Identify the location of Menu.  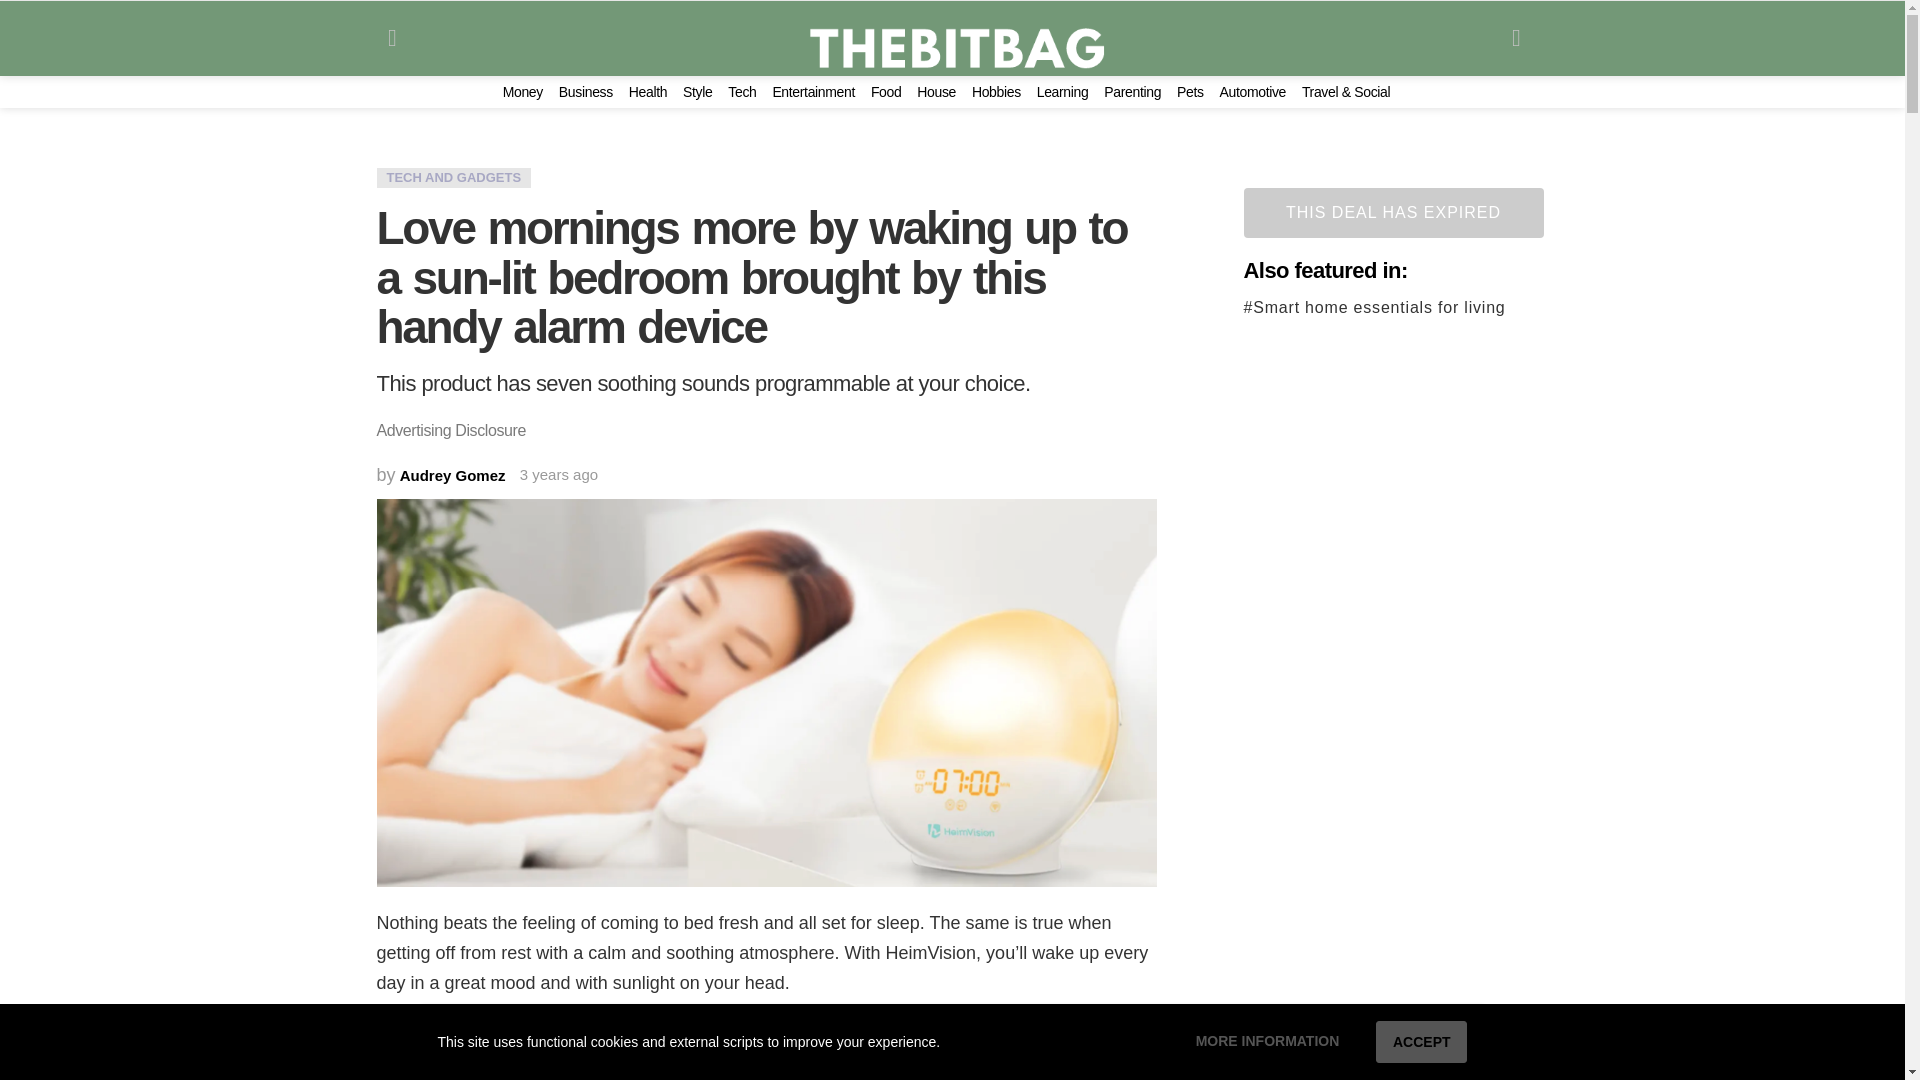
(392, 38).